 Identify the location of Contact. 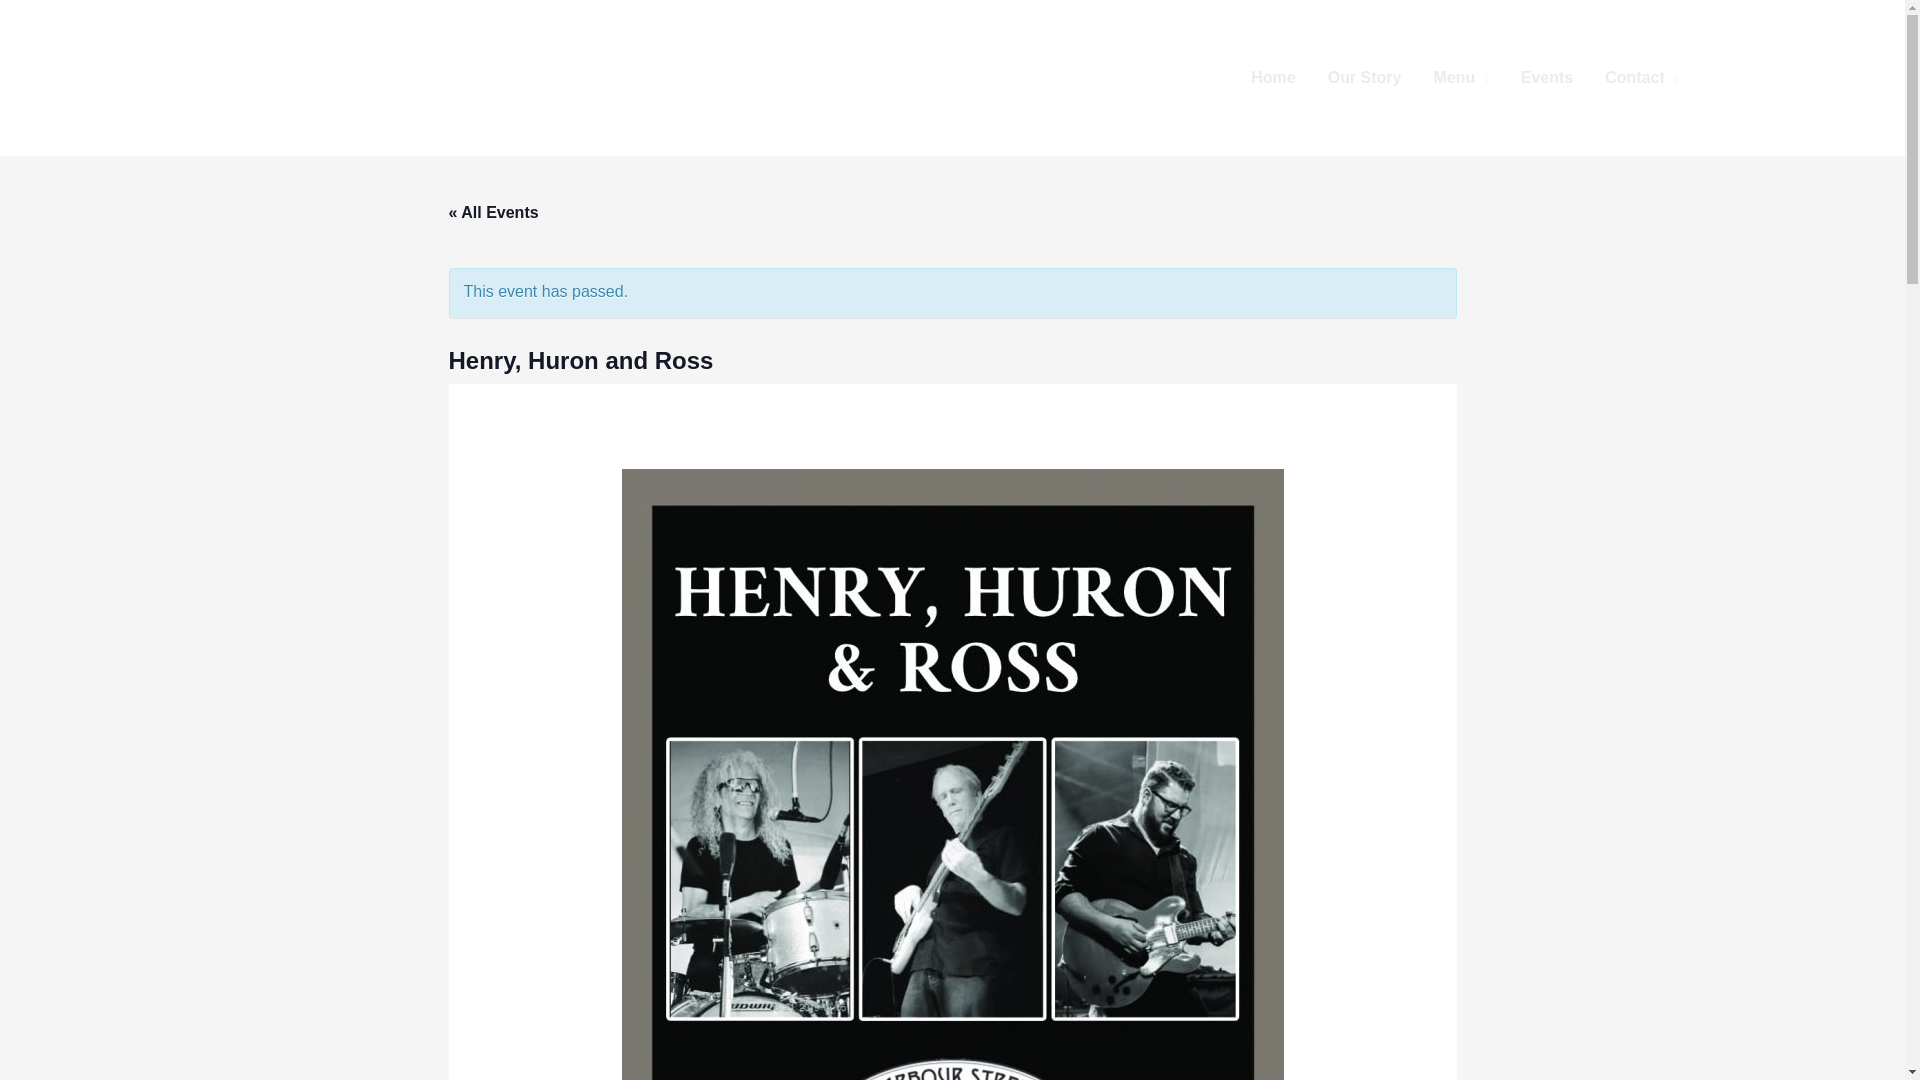
(1641, 78).